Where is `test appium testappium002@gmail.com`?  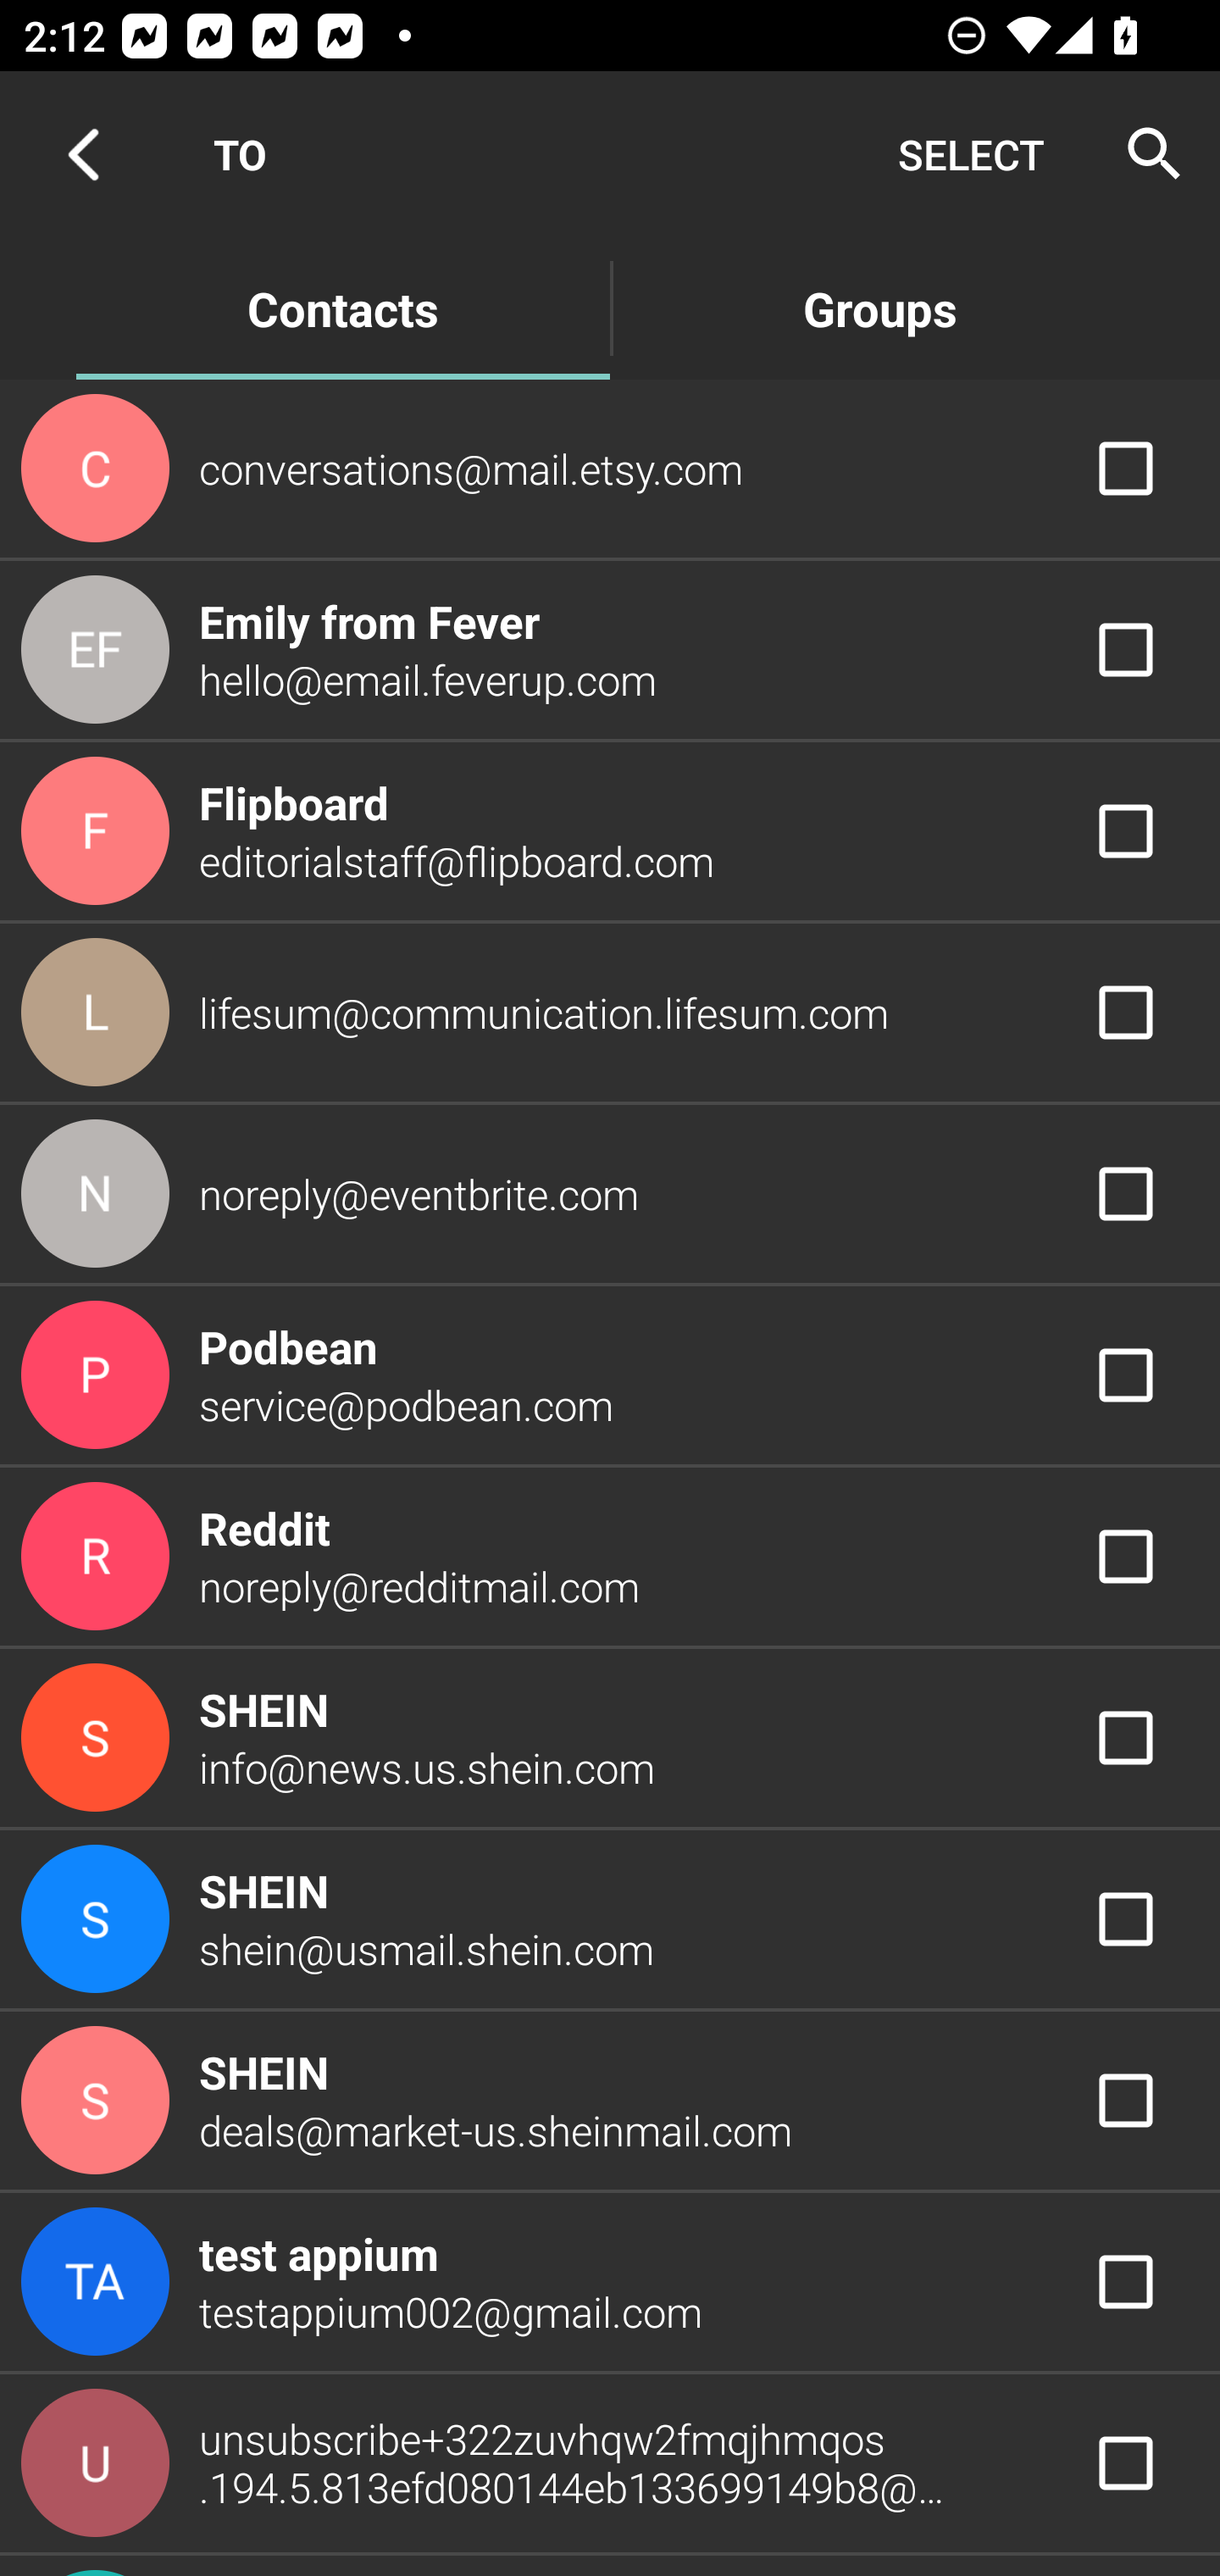
test appium testappium002@gmail.com is located at coordinates (610, 2281).